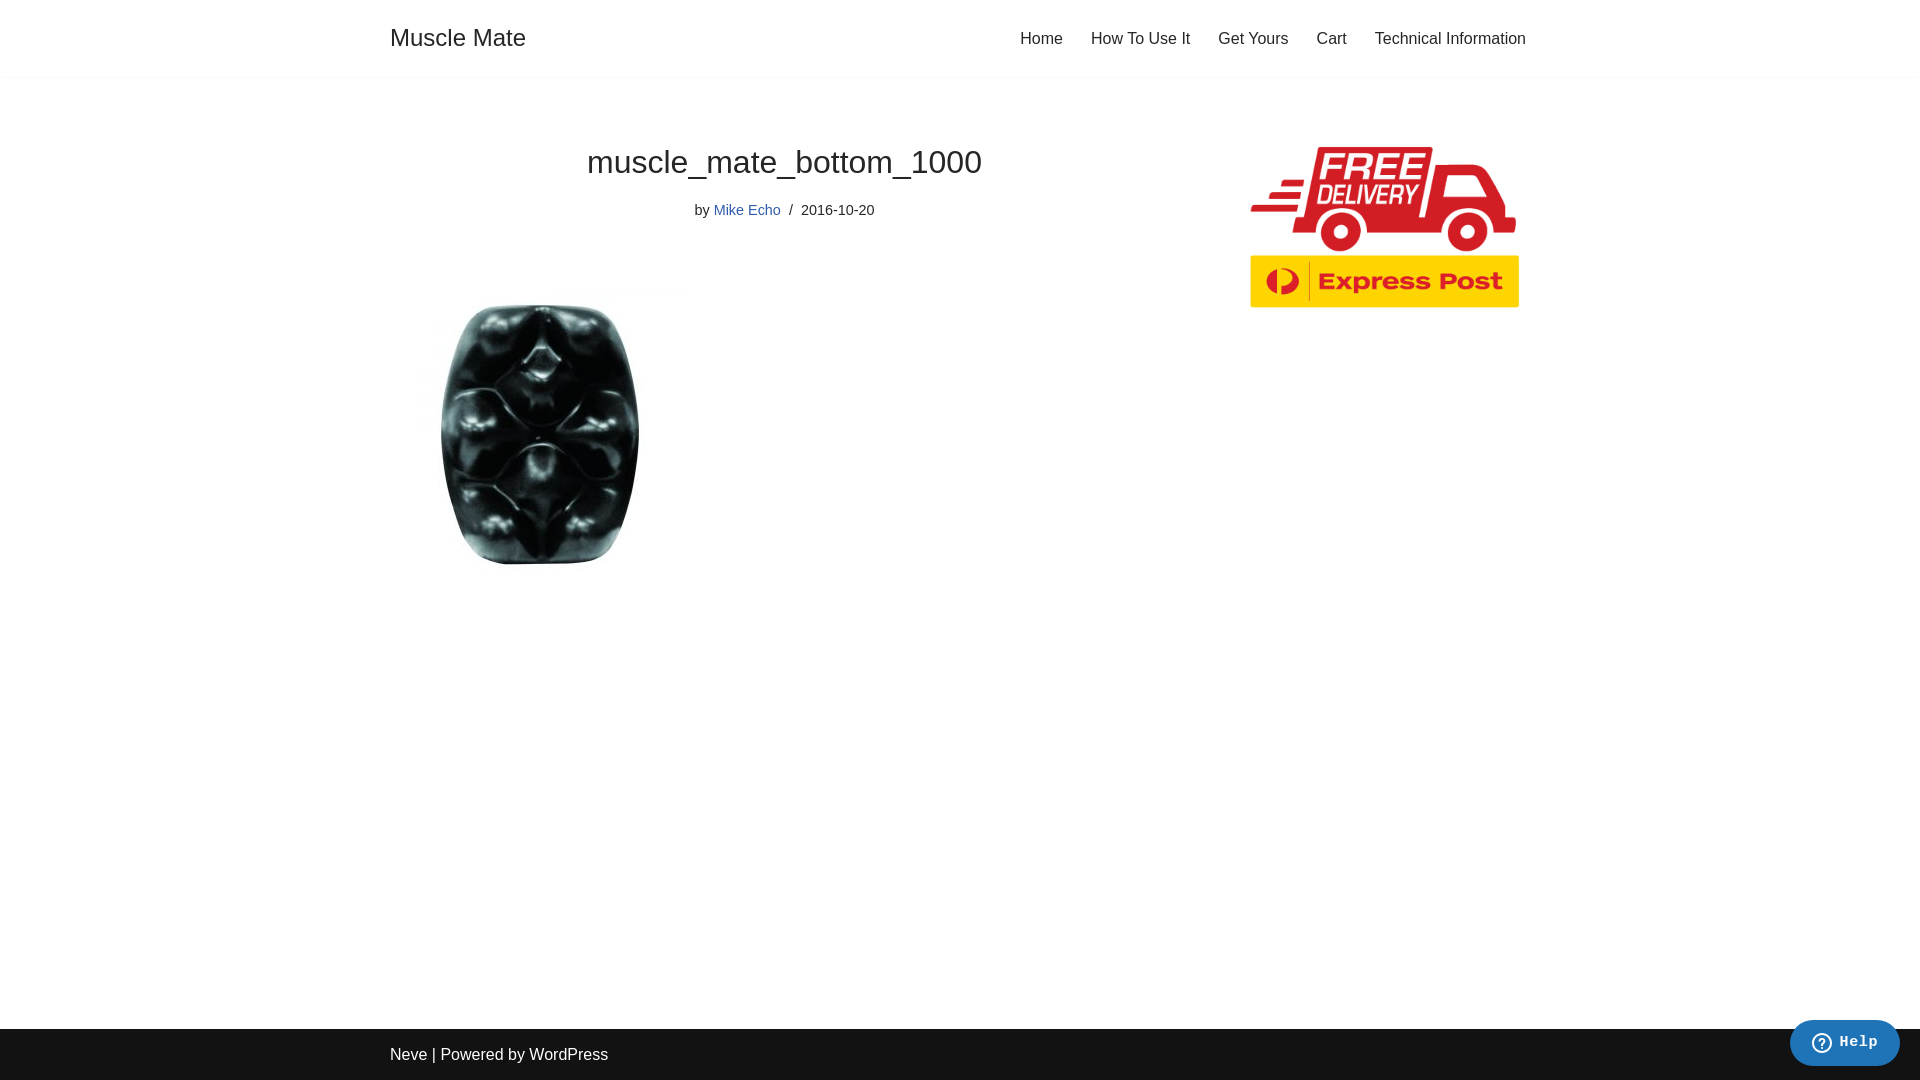 This screenshot has height=1080, width=1920. What do you see at coordinates (458, 38) in the screenshot?
I see `Muscle Mate` at bounding box center [458, 38].